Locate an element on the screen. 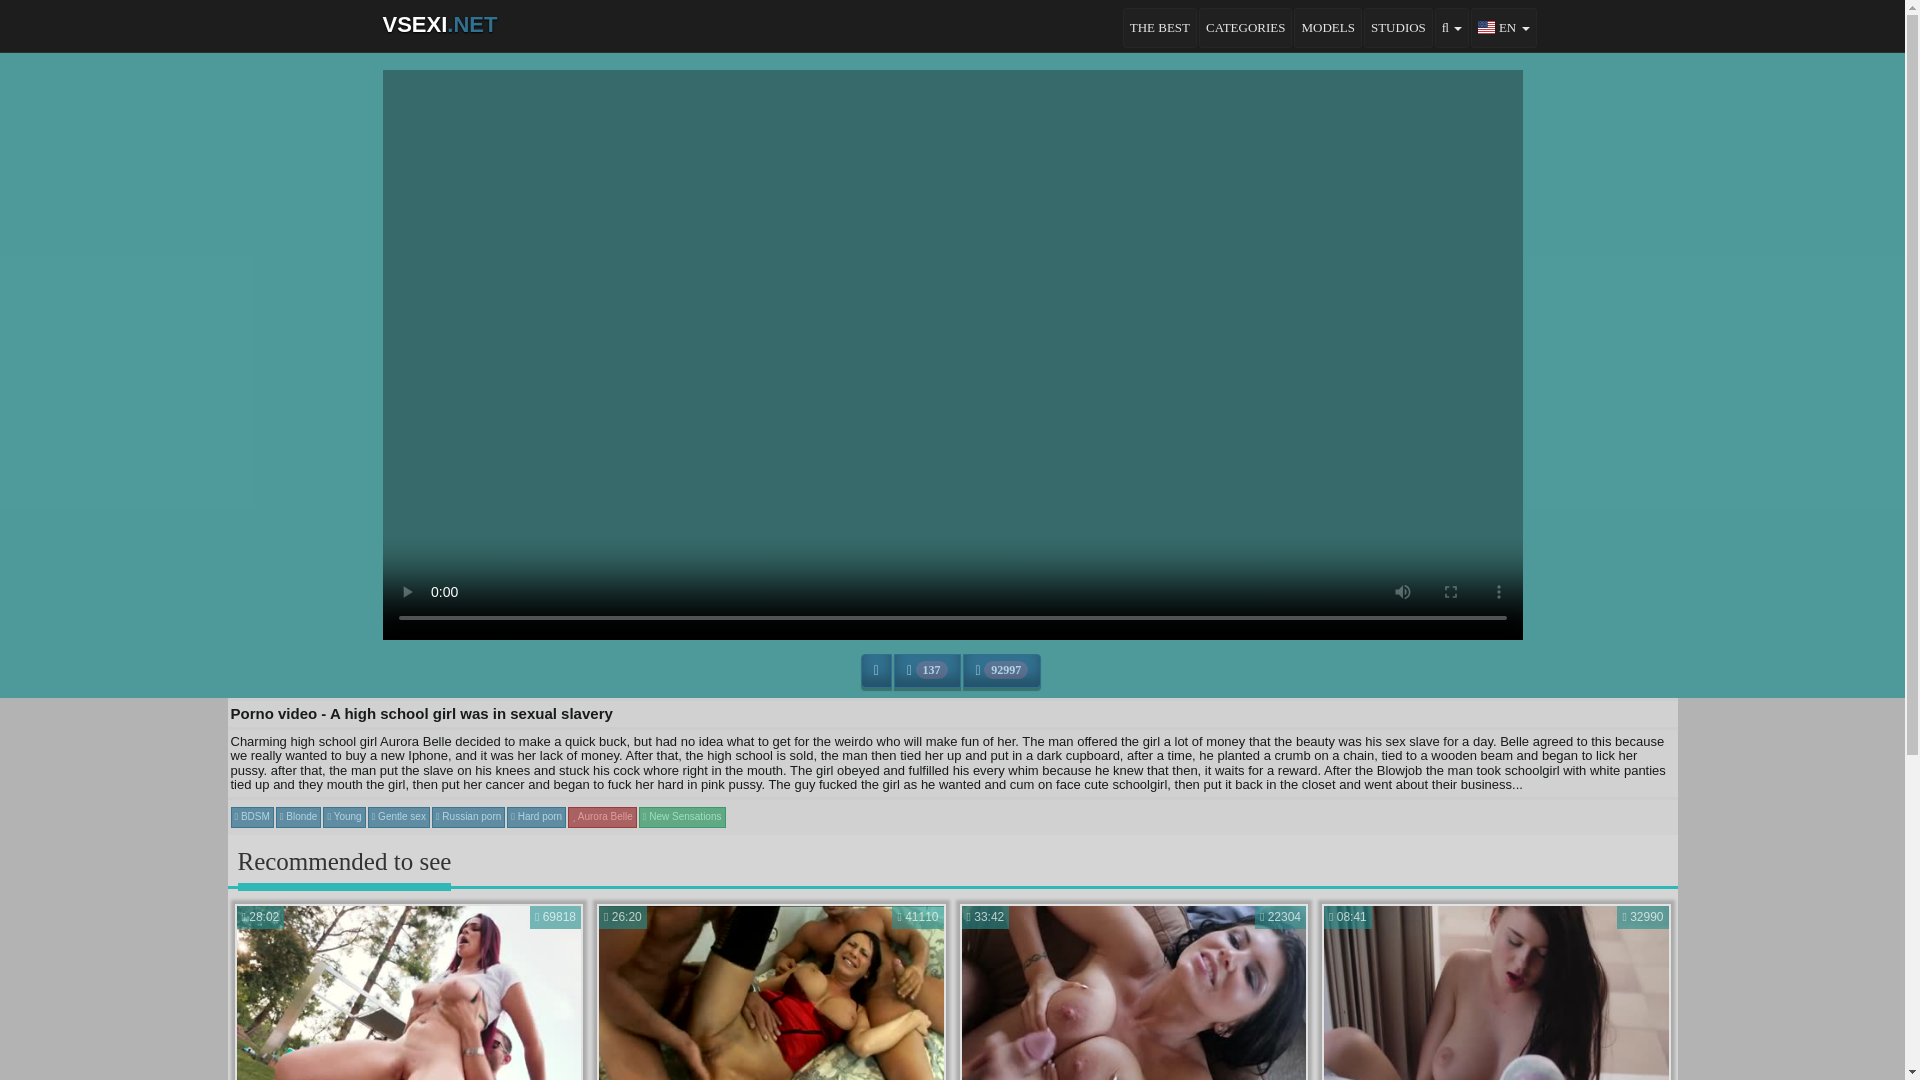 This screenshot has width=1920, height=1080. Hard porn is located at coordinates (1328, 27).